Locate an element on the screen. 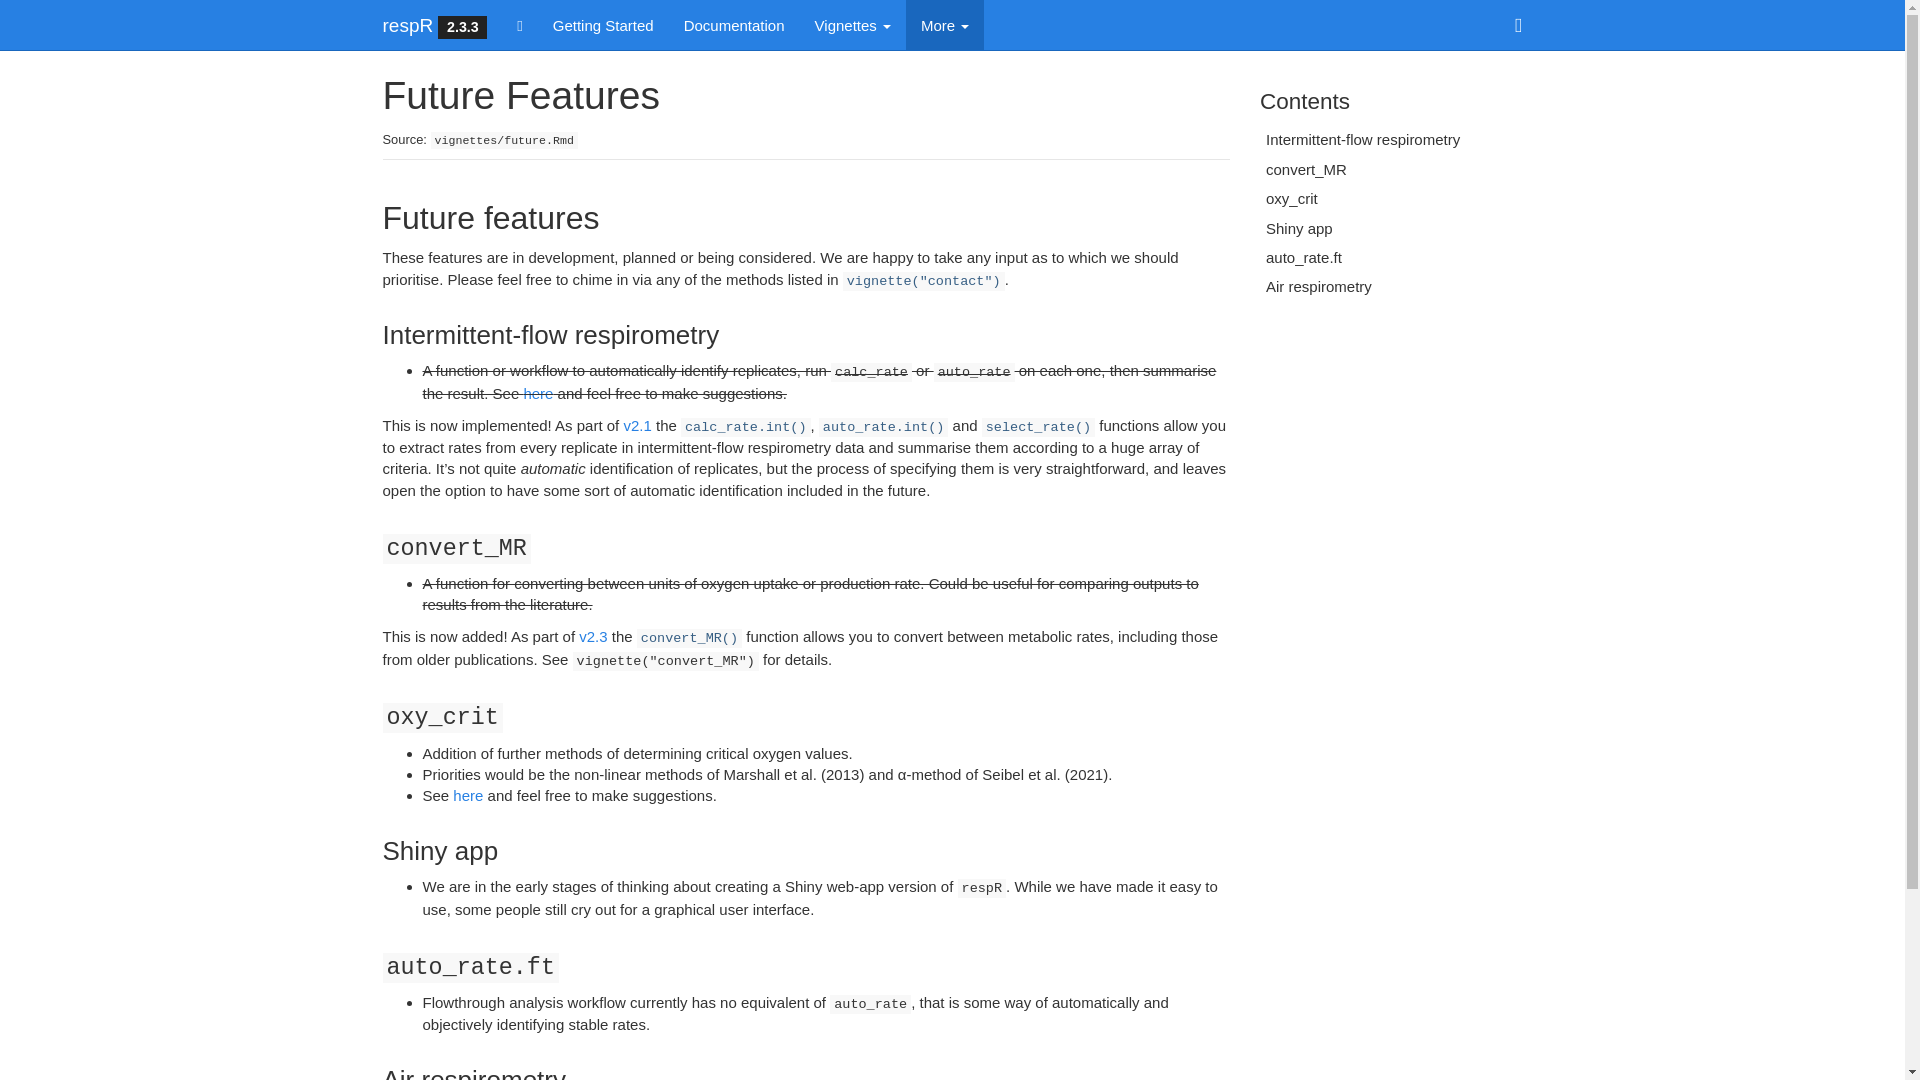 The width and height of the screenshot is (1920, 1080). Documentation is located at coordinates (734, 24).